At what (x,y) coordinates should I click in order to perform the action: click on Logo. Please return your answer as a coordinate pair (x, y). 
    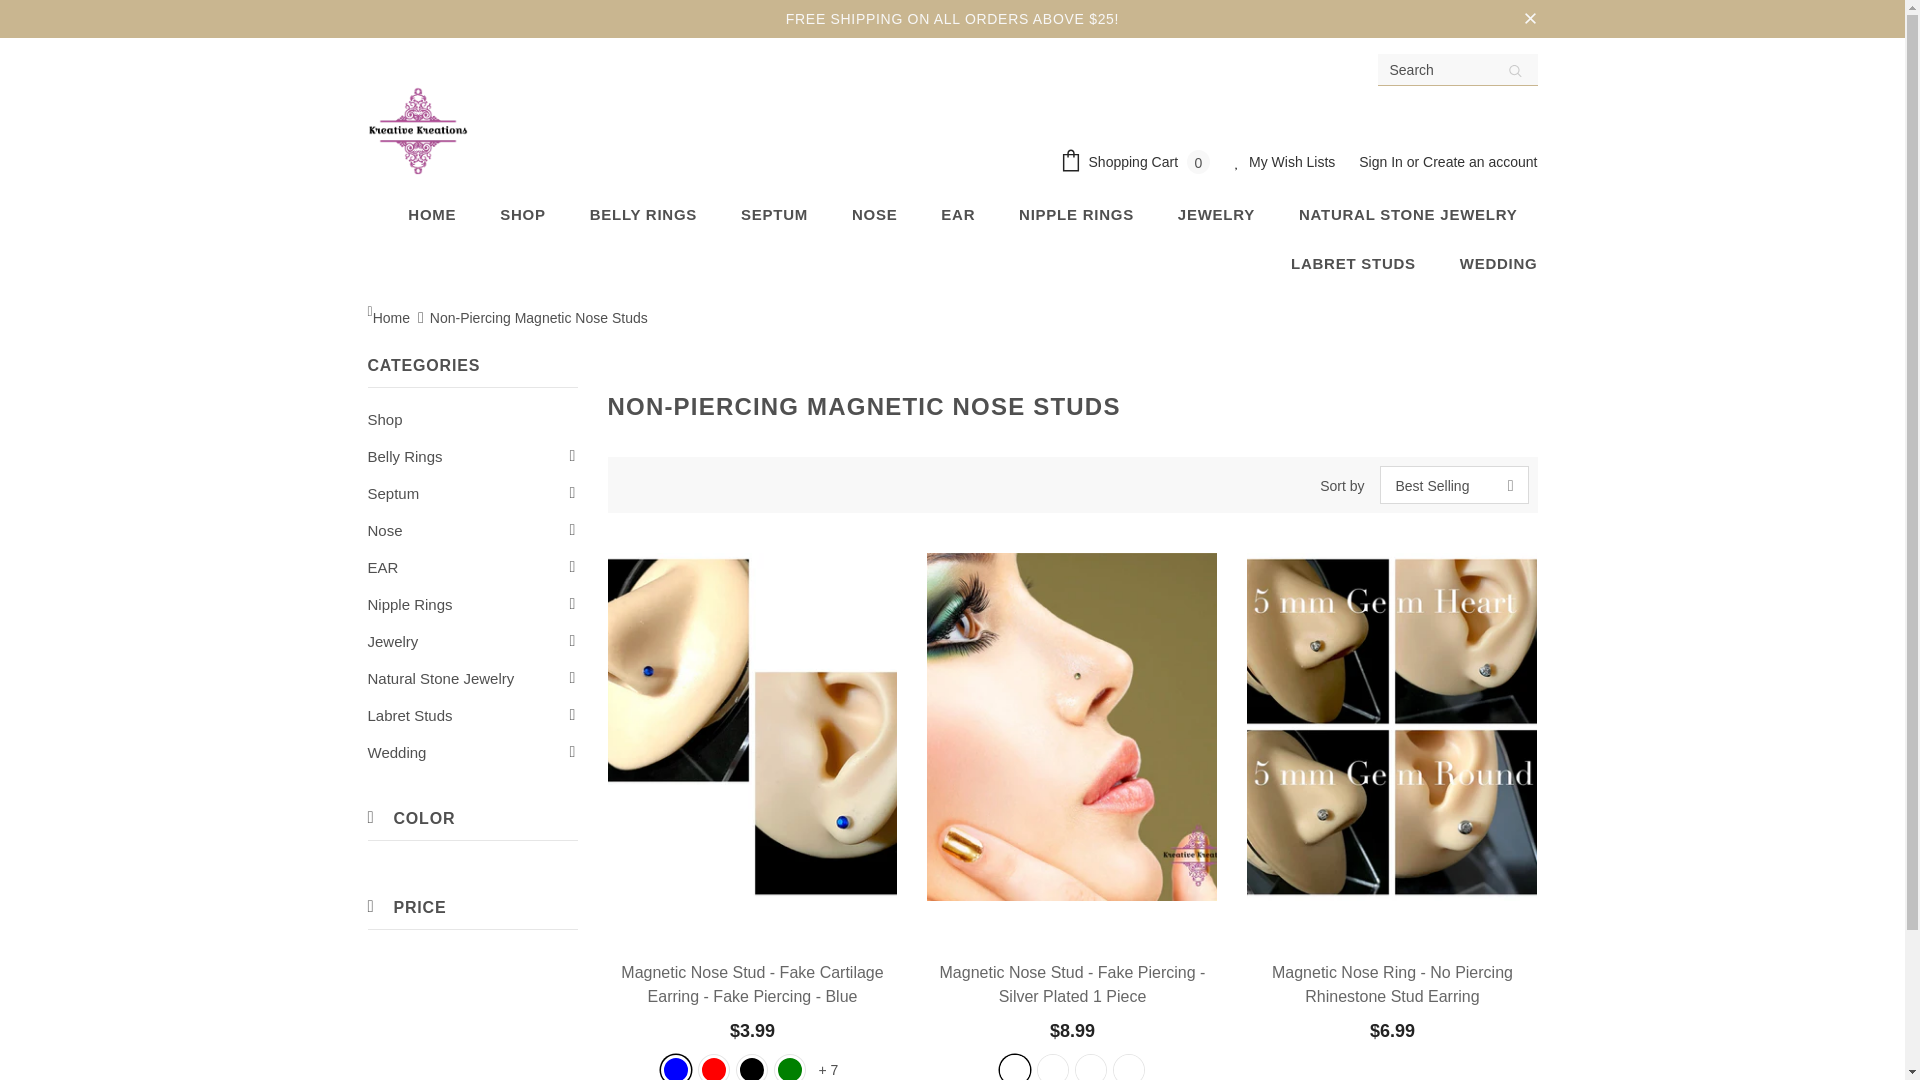
    Looking at the image, I should click on (418, 130).